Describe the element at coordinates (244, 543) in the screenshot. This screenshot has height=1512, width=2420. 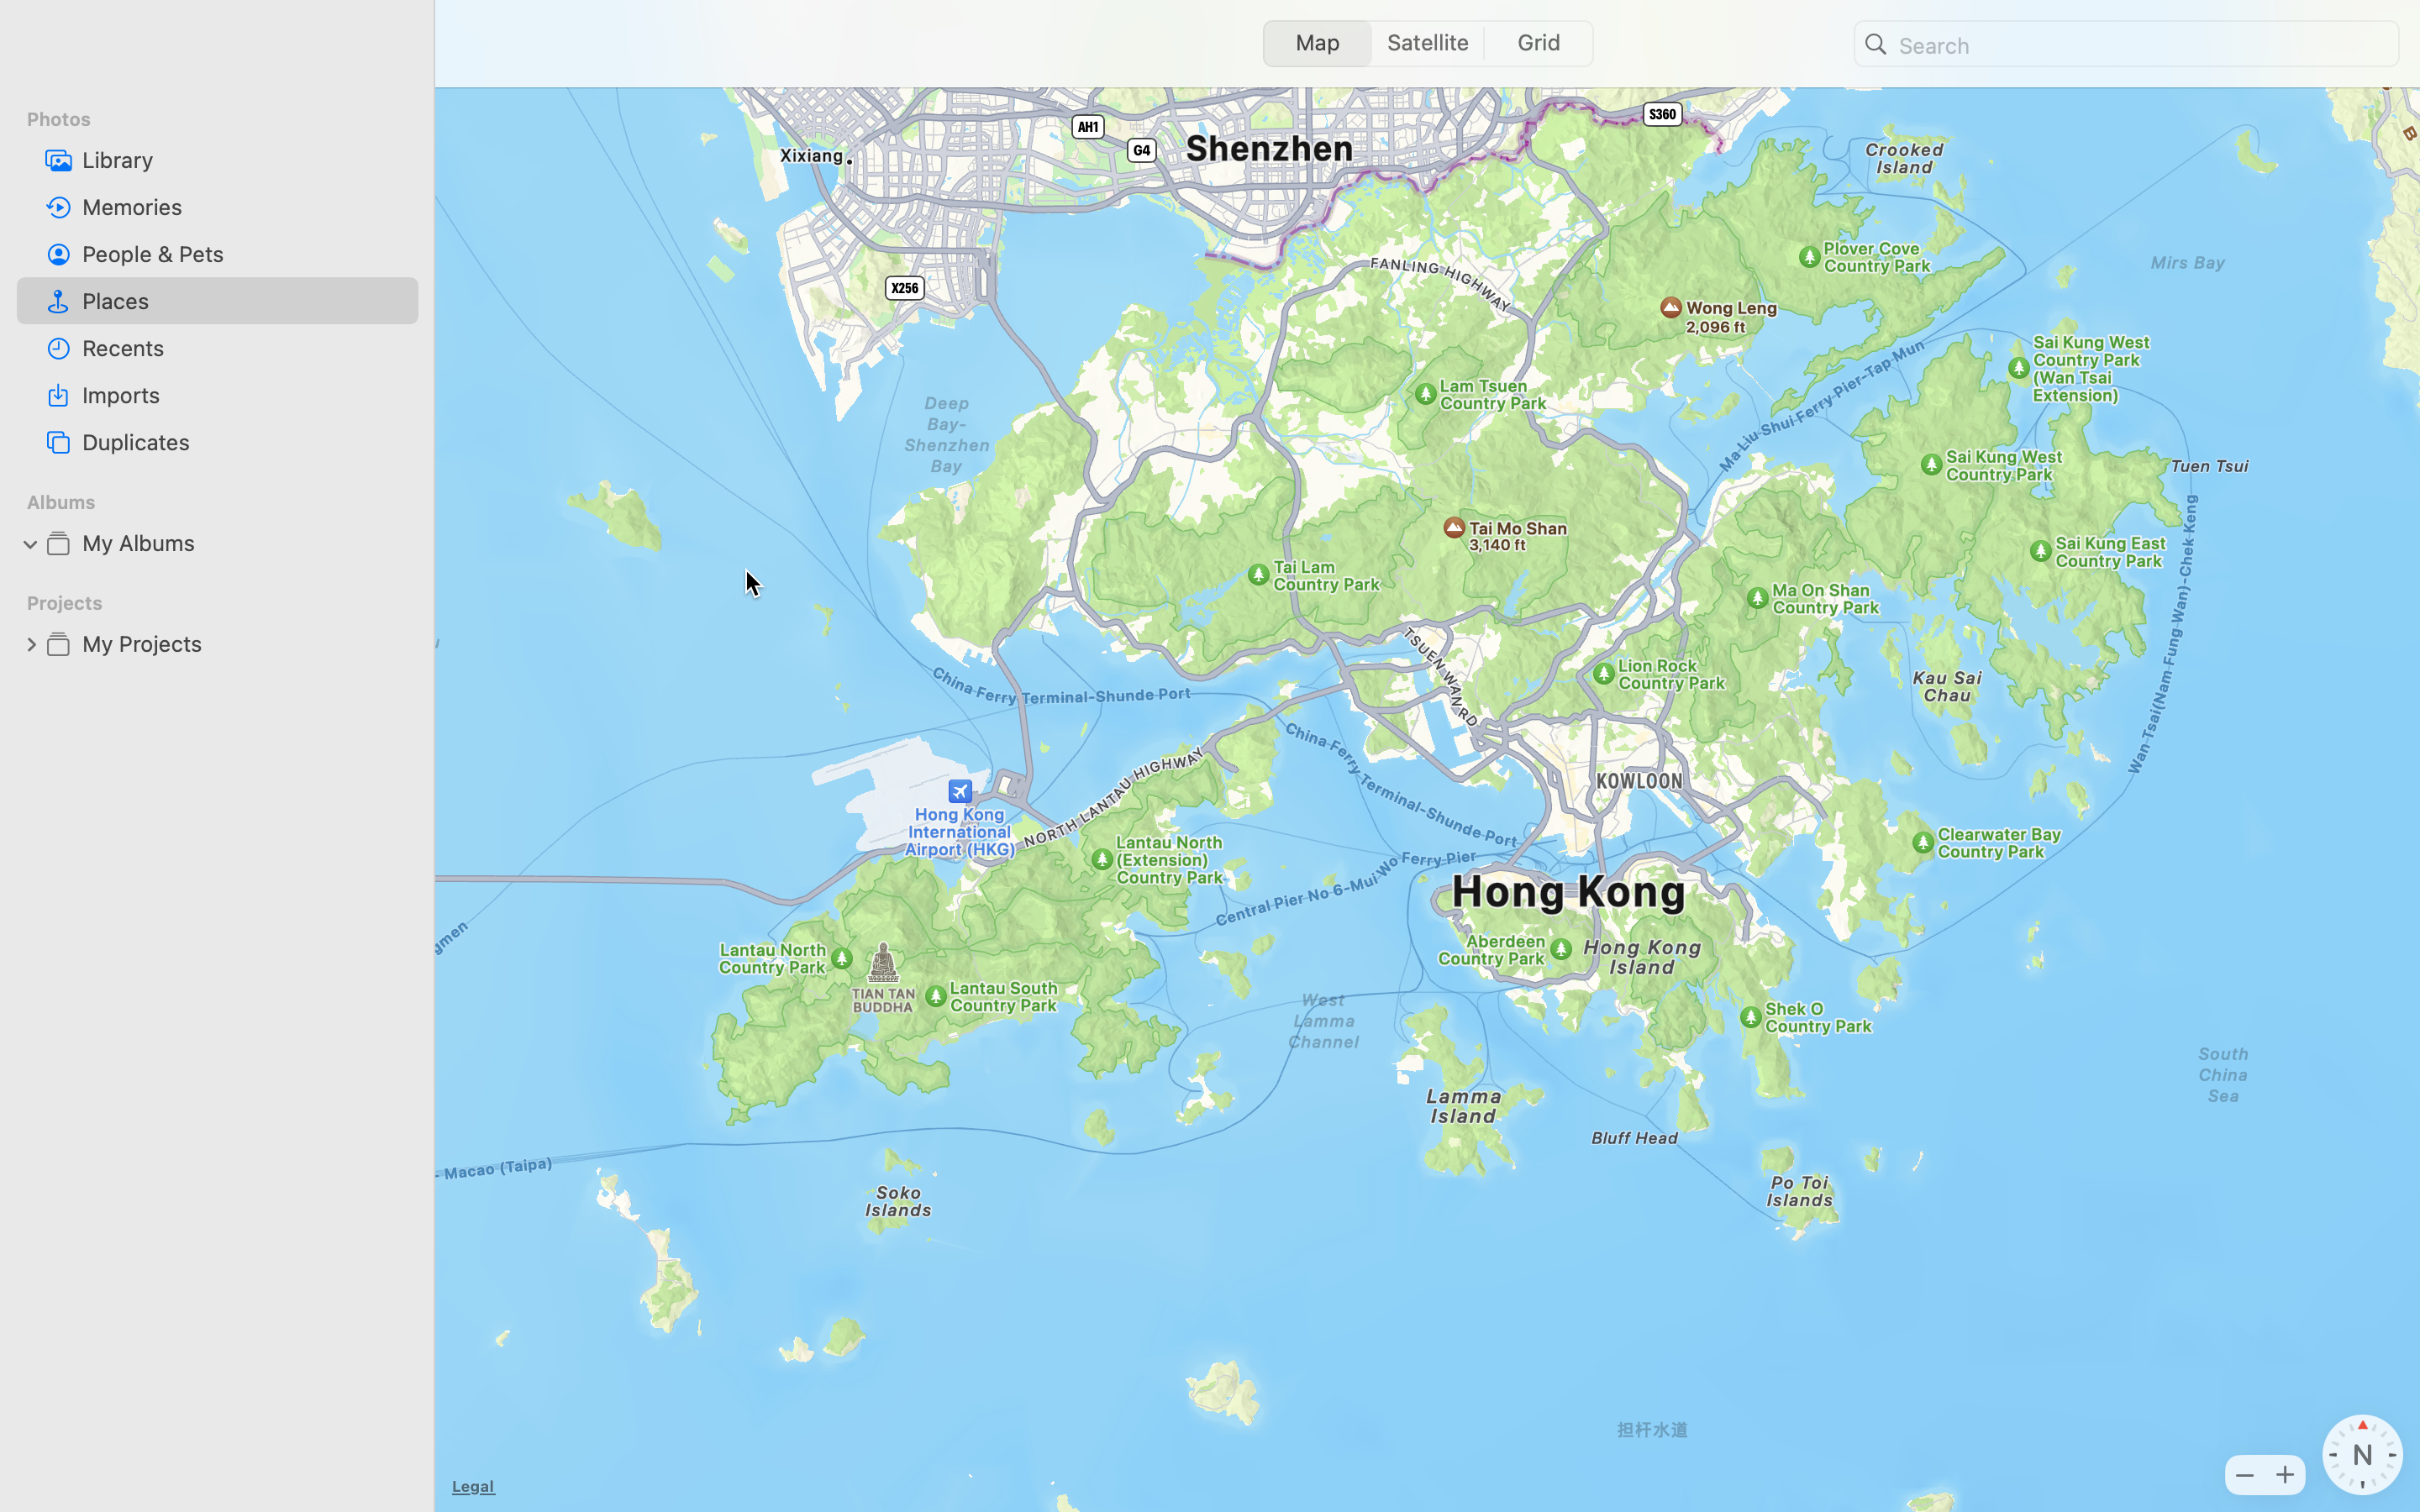
I see `My Albums` at that location.